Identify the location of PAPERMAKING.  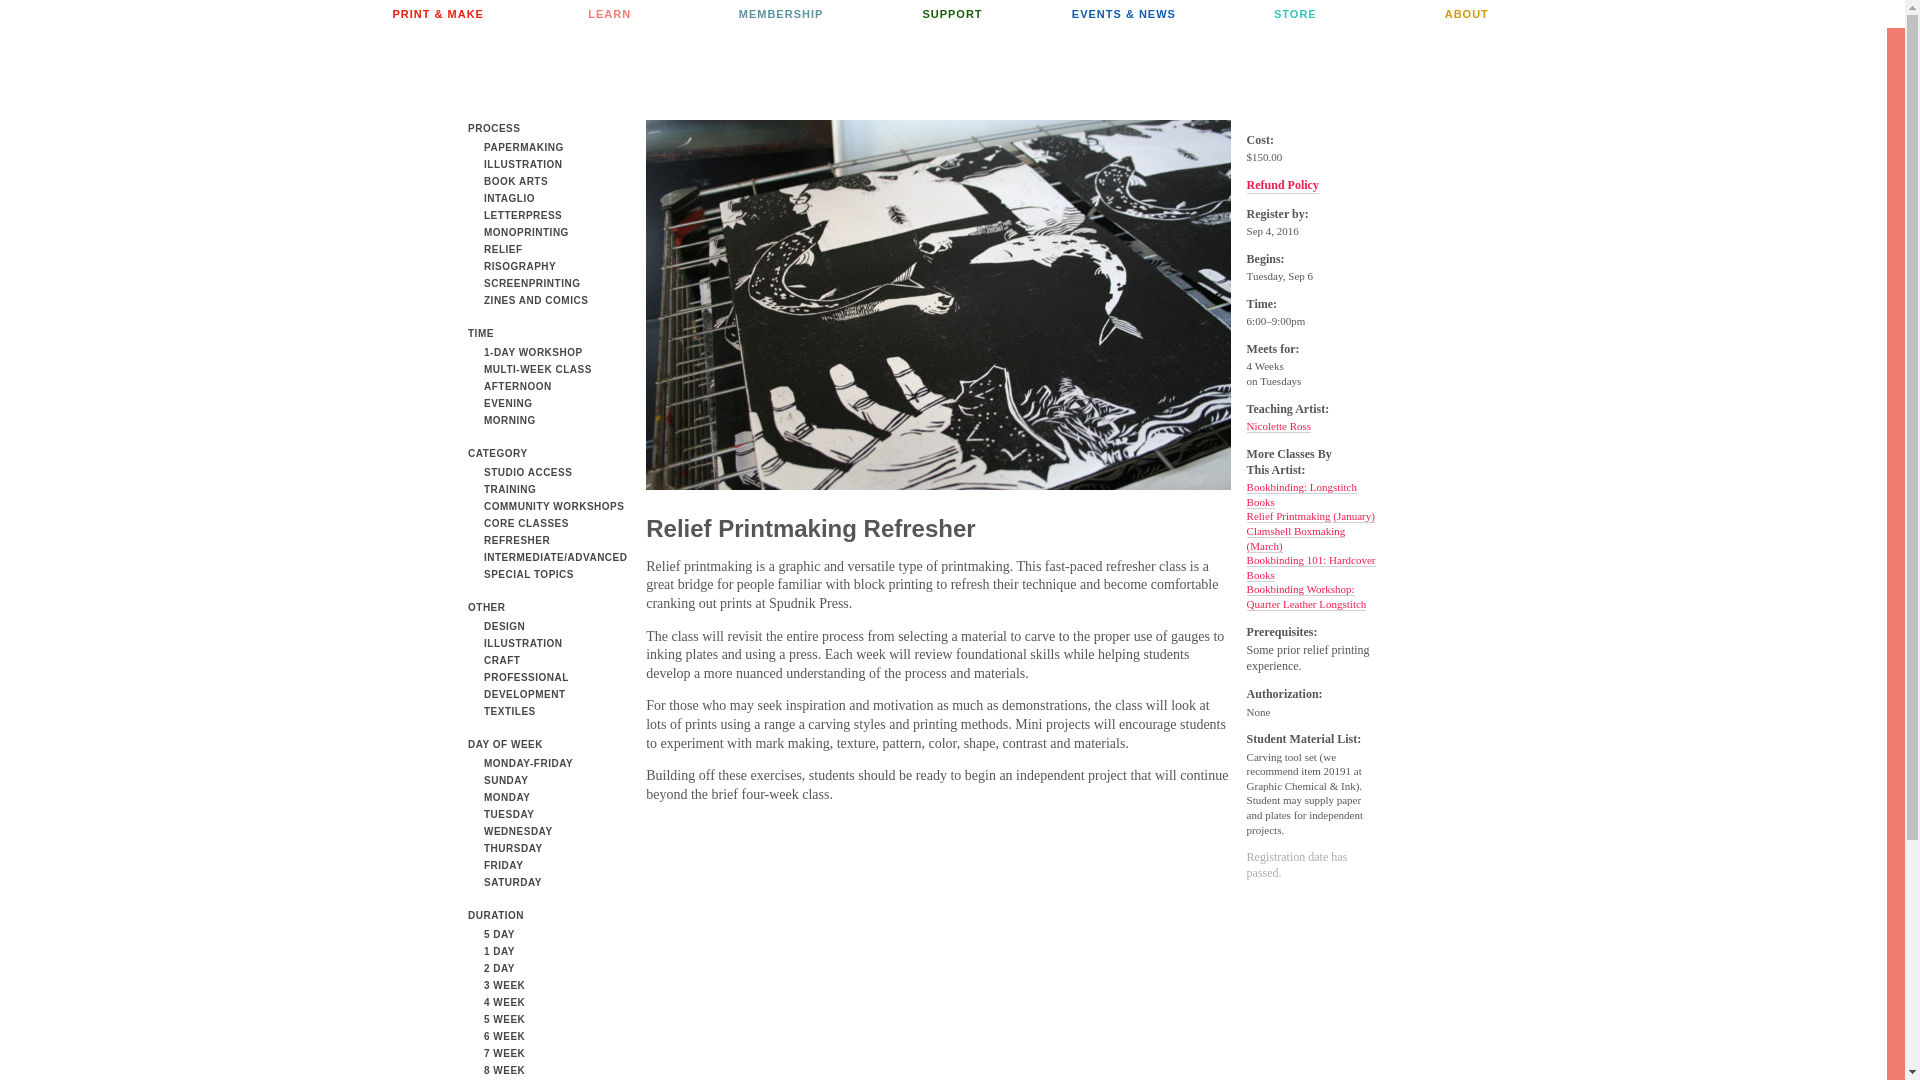
(516, 147).